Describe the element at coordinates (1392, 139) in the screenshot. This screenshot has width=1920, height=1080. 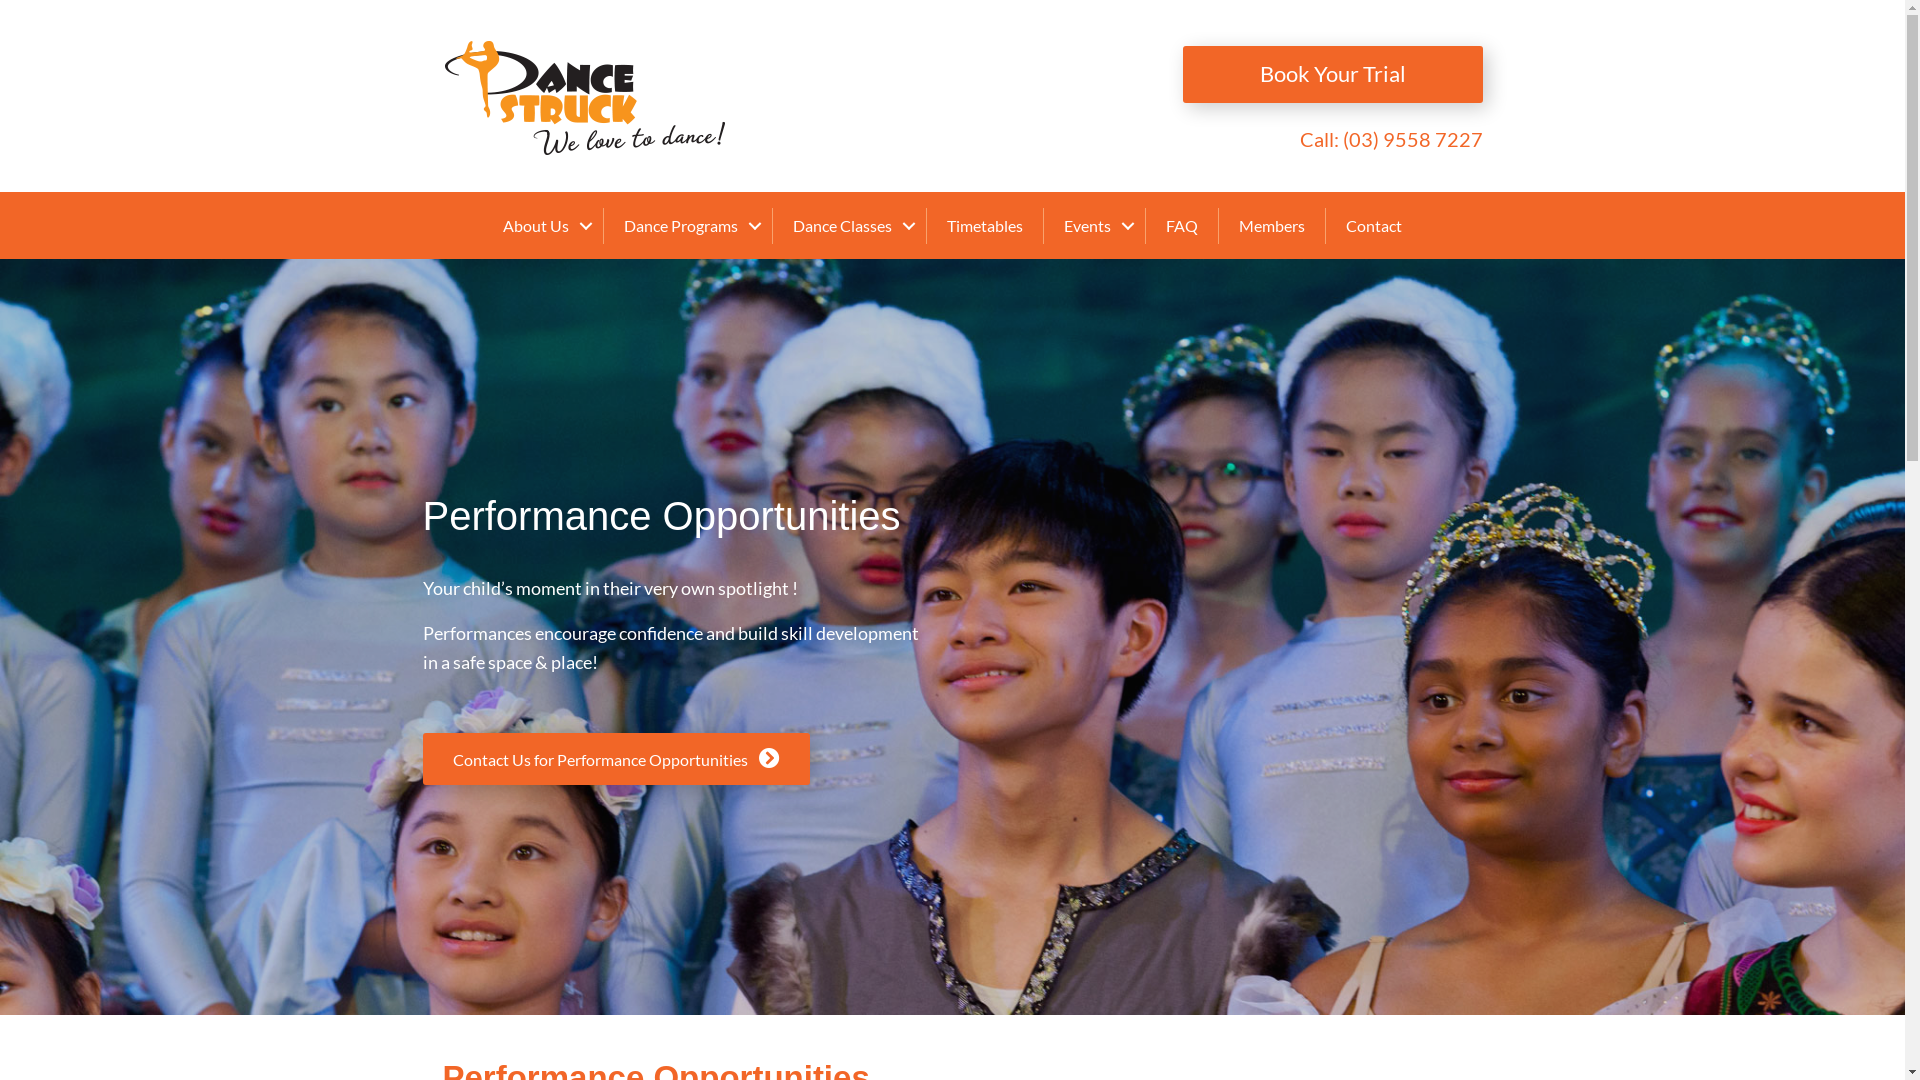
I see `Call: (03) 9558 7227` at that location.